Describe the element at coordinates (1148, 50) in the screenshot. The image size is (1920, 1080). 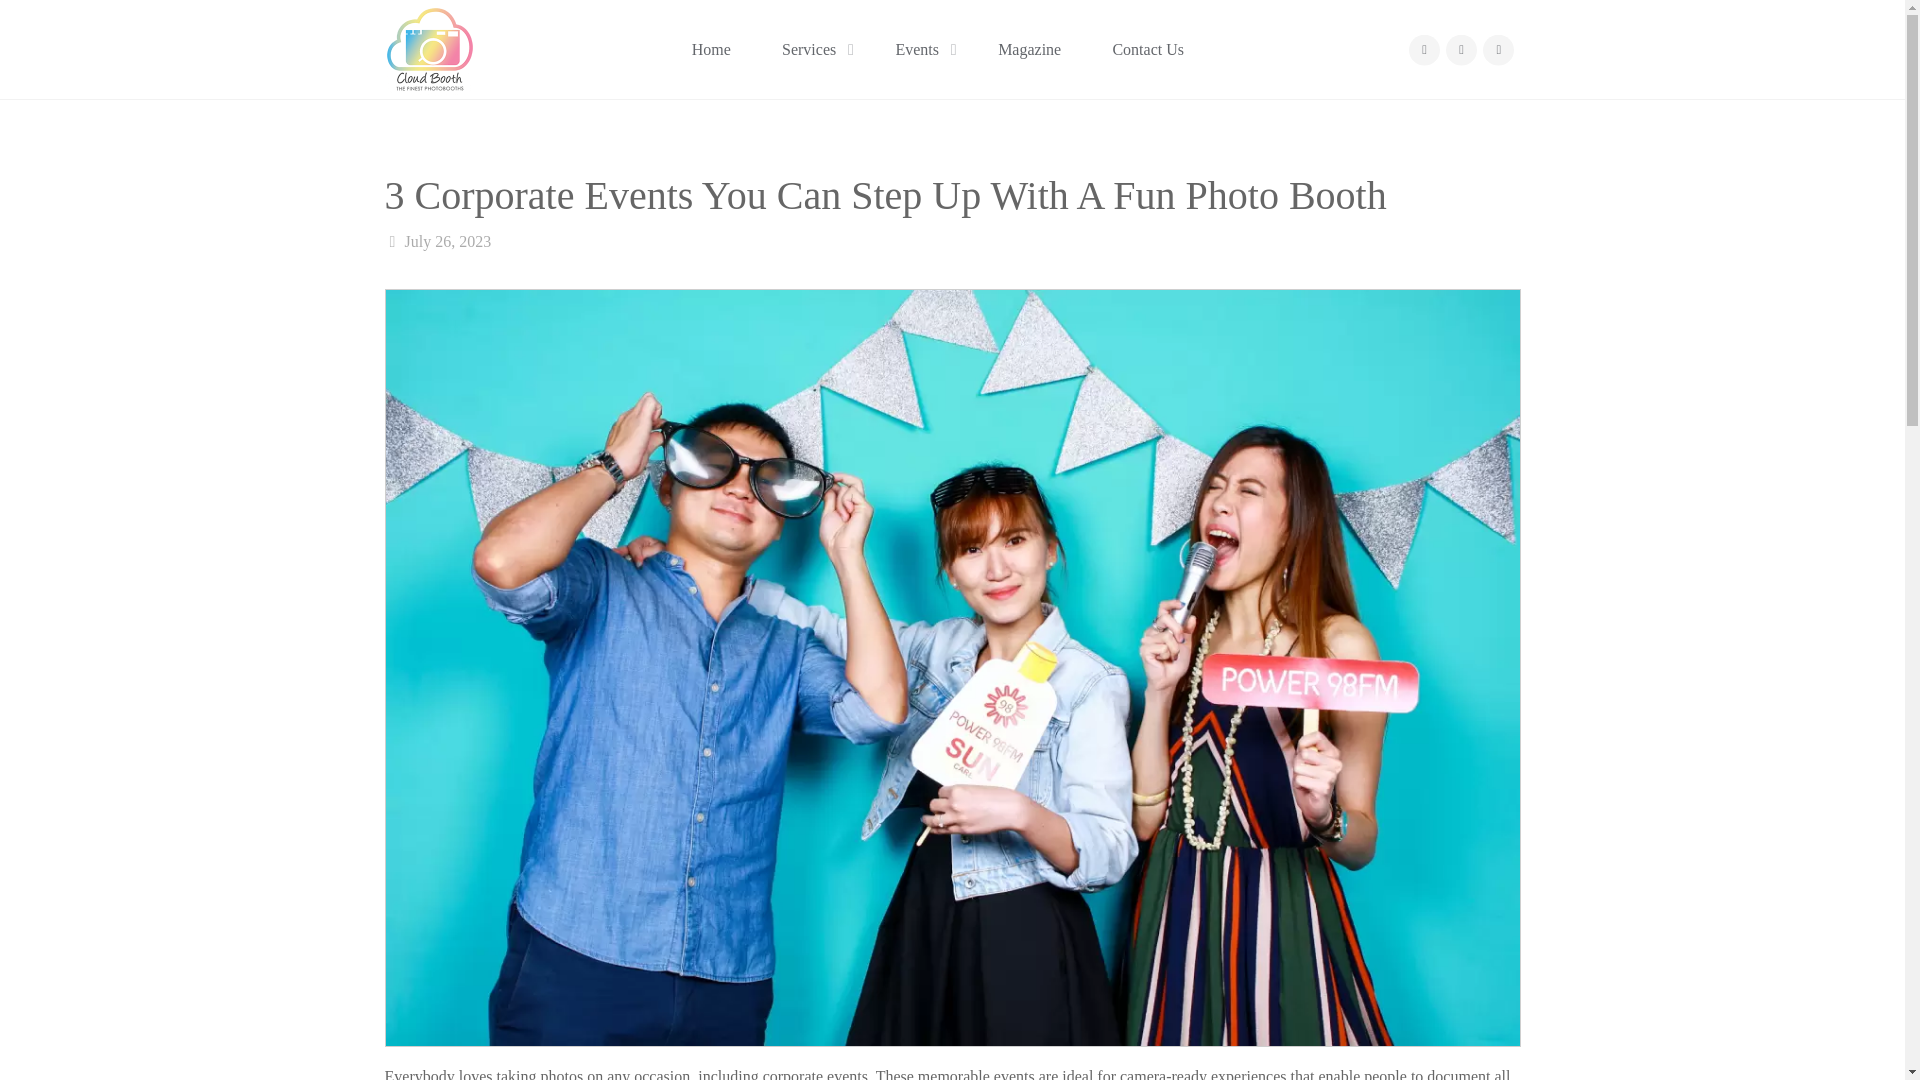
I see `Contact Us` at that location.